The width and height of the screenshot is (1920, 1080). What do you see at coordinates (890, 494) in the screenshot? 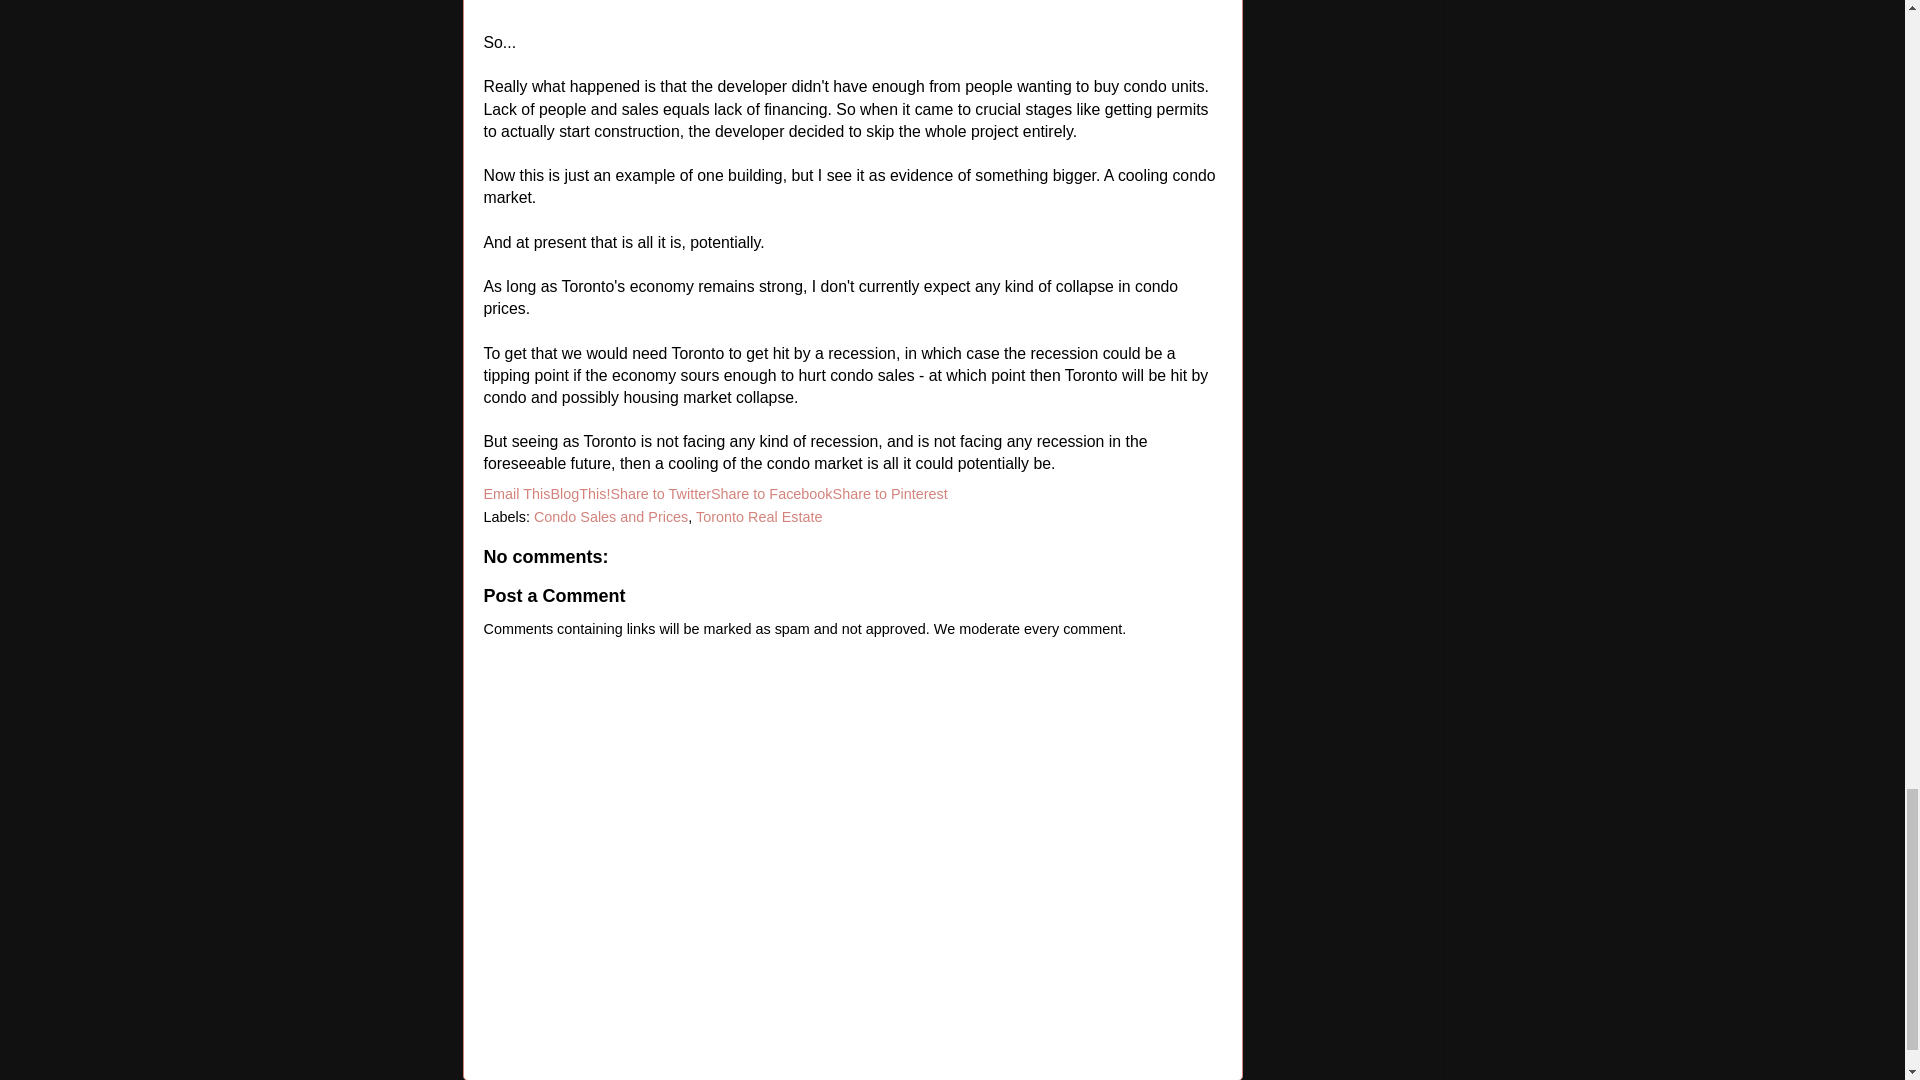
I see `Share to Pinterest` at bounding box center [890, 494].